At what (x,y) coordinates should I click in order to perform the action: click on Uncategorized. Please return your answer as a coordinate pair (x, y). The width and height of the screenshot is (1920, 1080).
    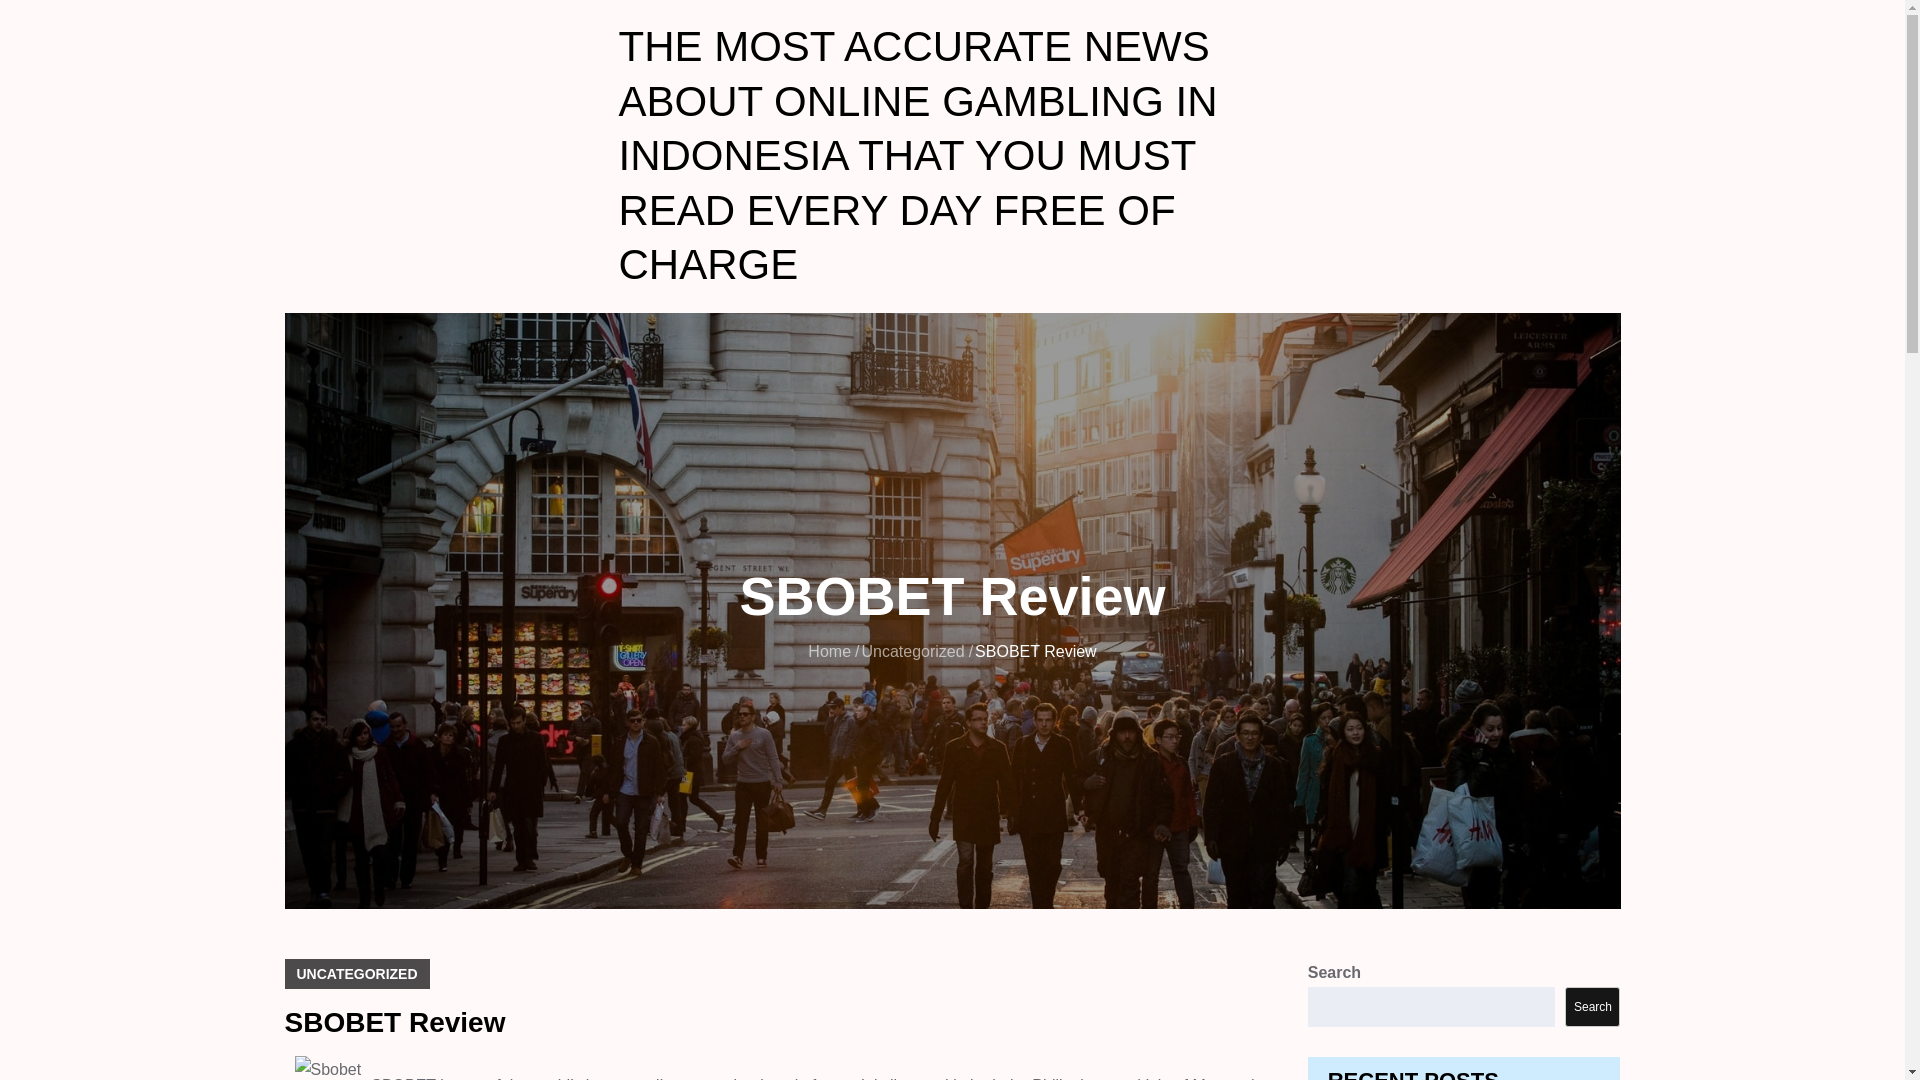
    Looking at the image, I should click on (912, 650).